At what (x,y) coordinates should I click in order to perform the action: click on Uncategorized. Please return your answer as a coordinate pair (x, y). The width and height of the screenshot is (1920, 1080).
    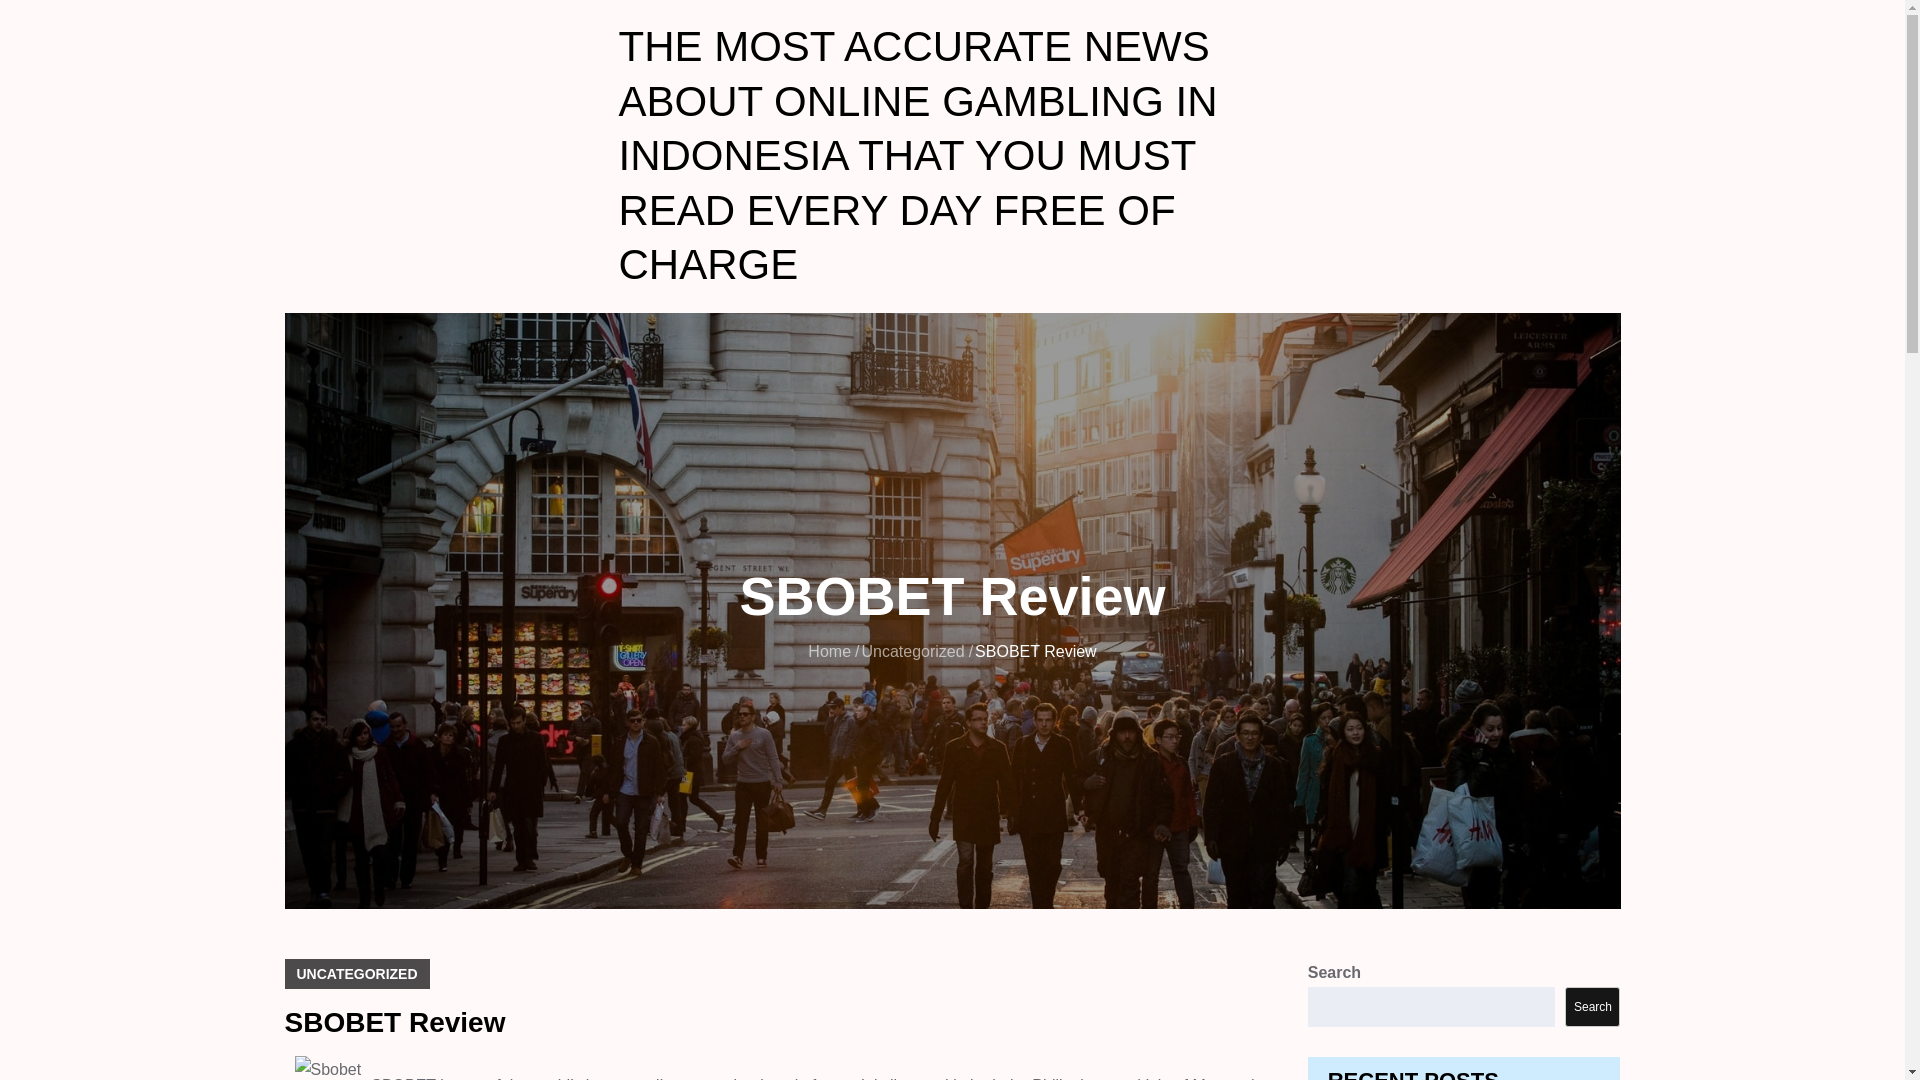
    Looking at the image, I should click on (912, 650).